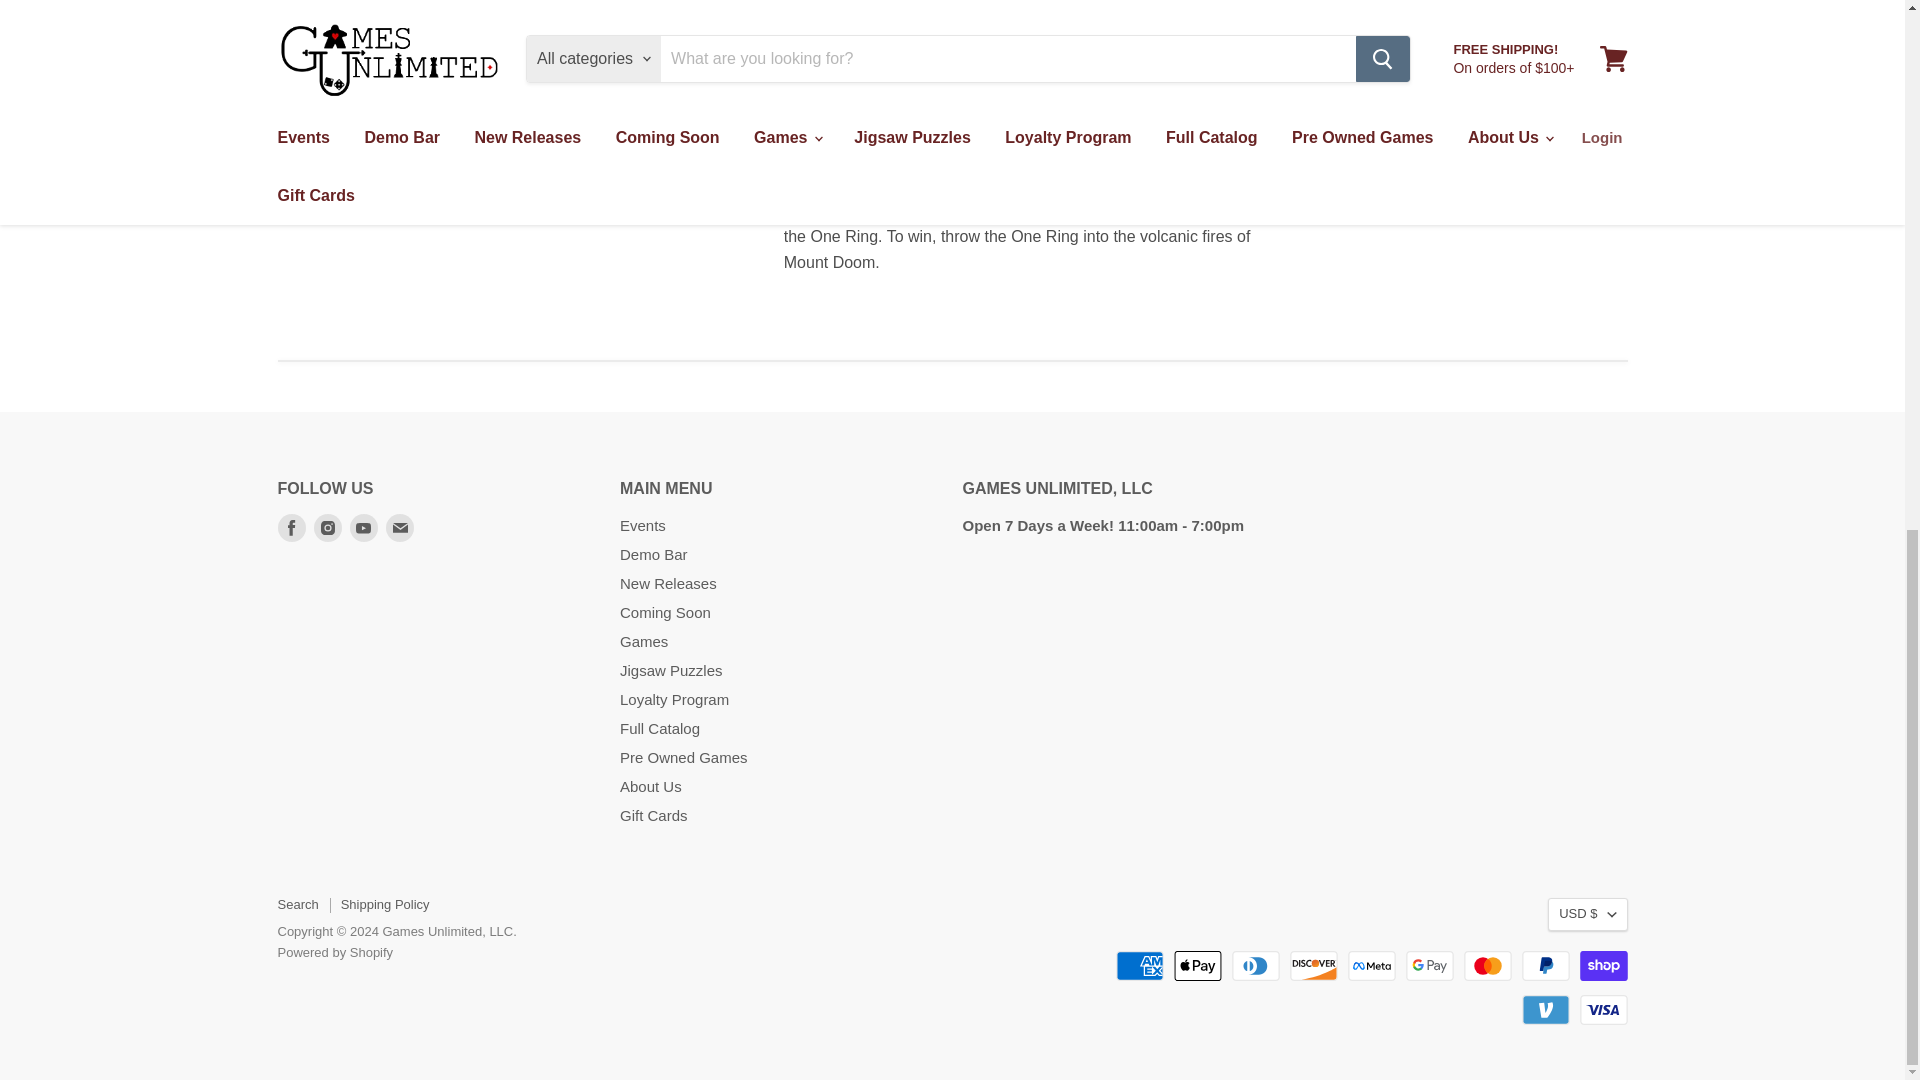 The width and height of the screenshot is (1920, 1080). I want to click on Email, so click(400, 528).